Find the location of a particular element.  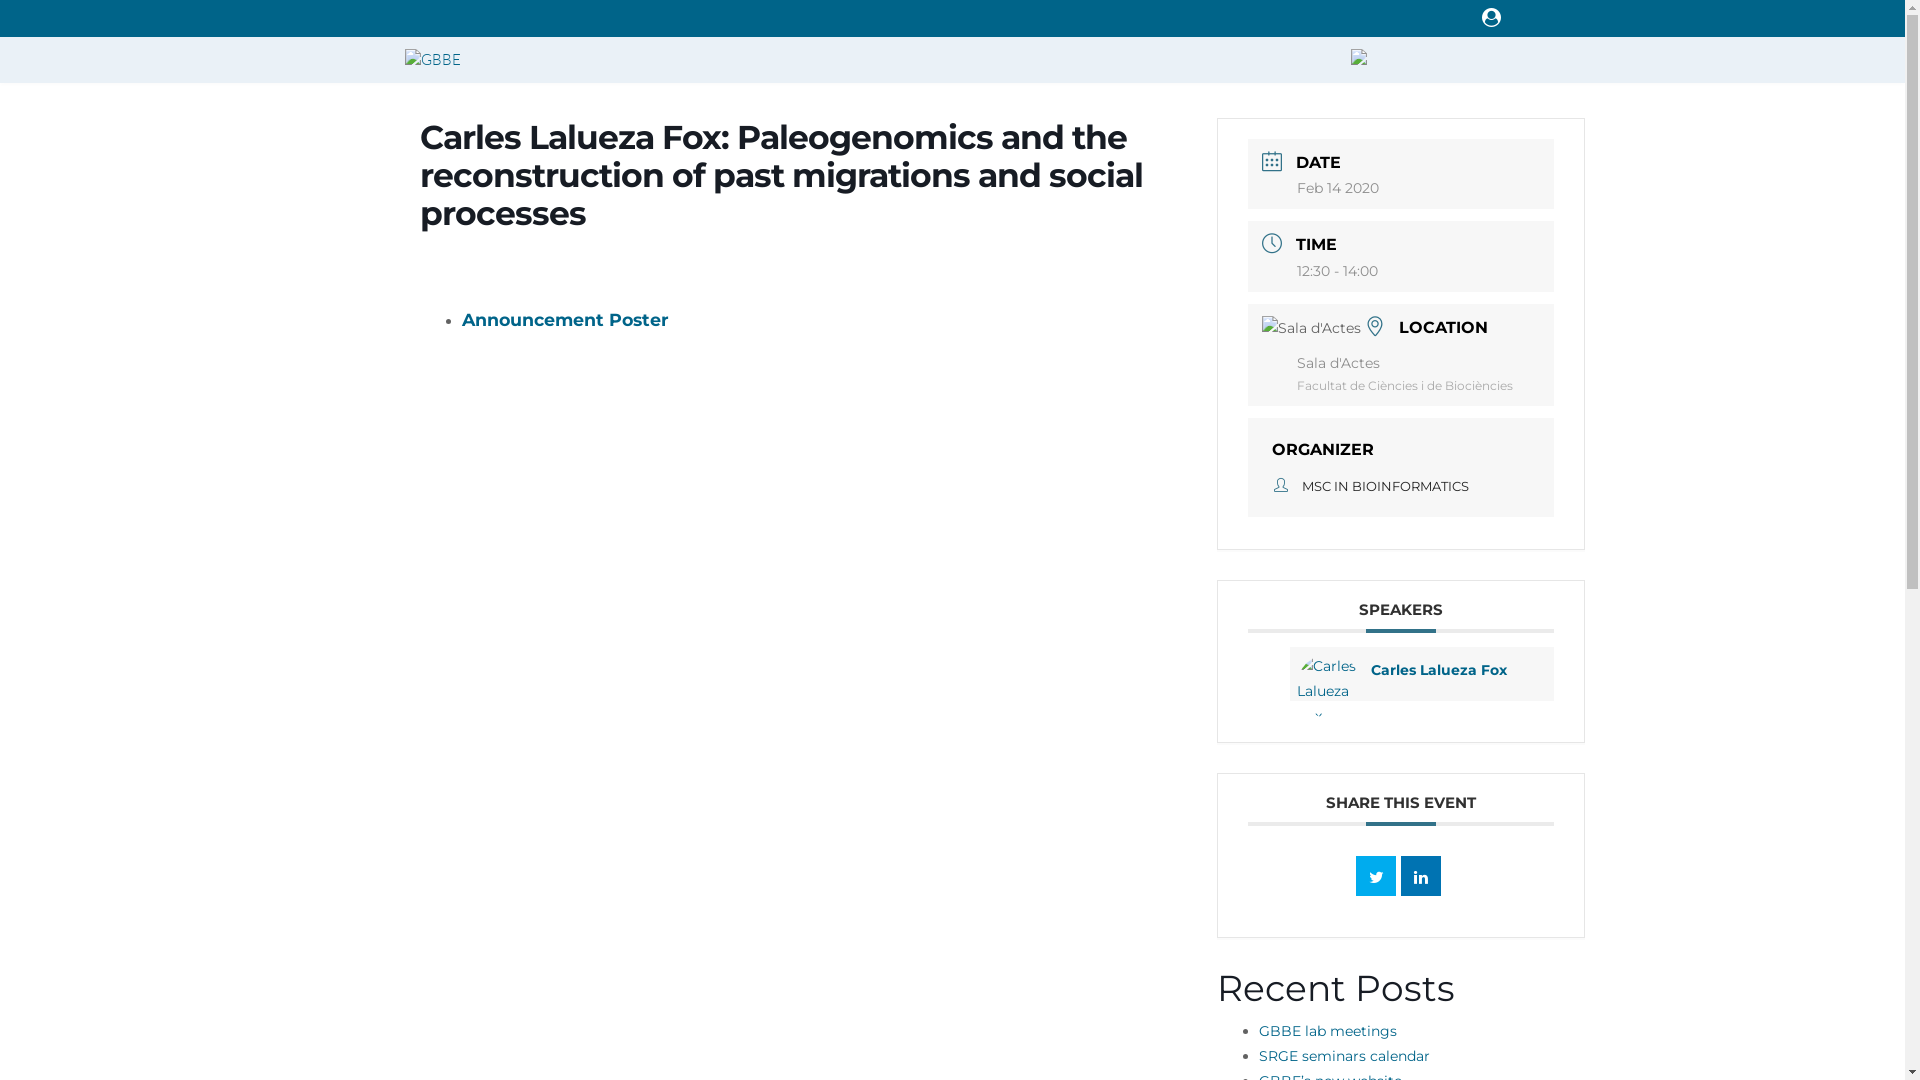

GBBE lab meetings is located at coordinates (1328, 1031).